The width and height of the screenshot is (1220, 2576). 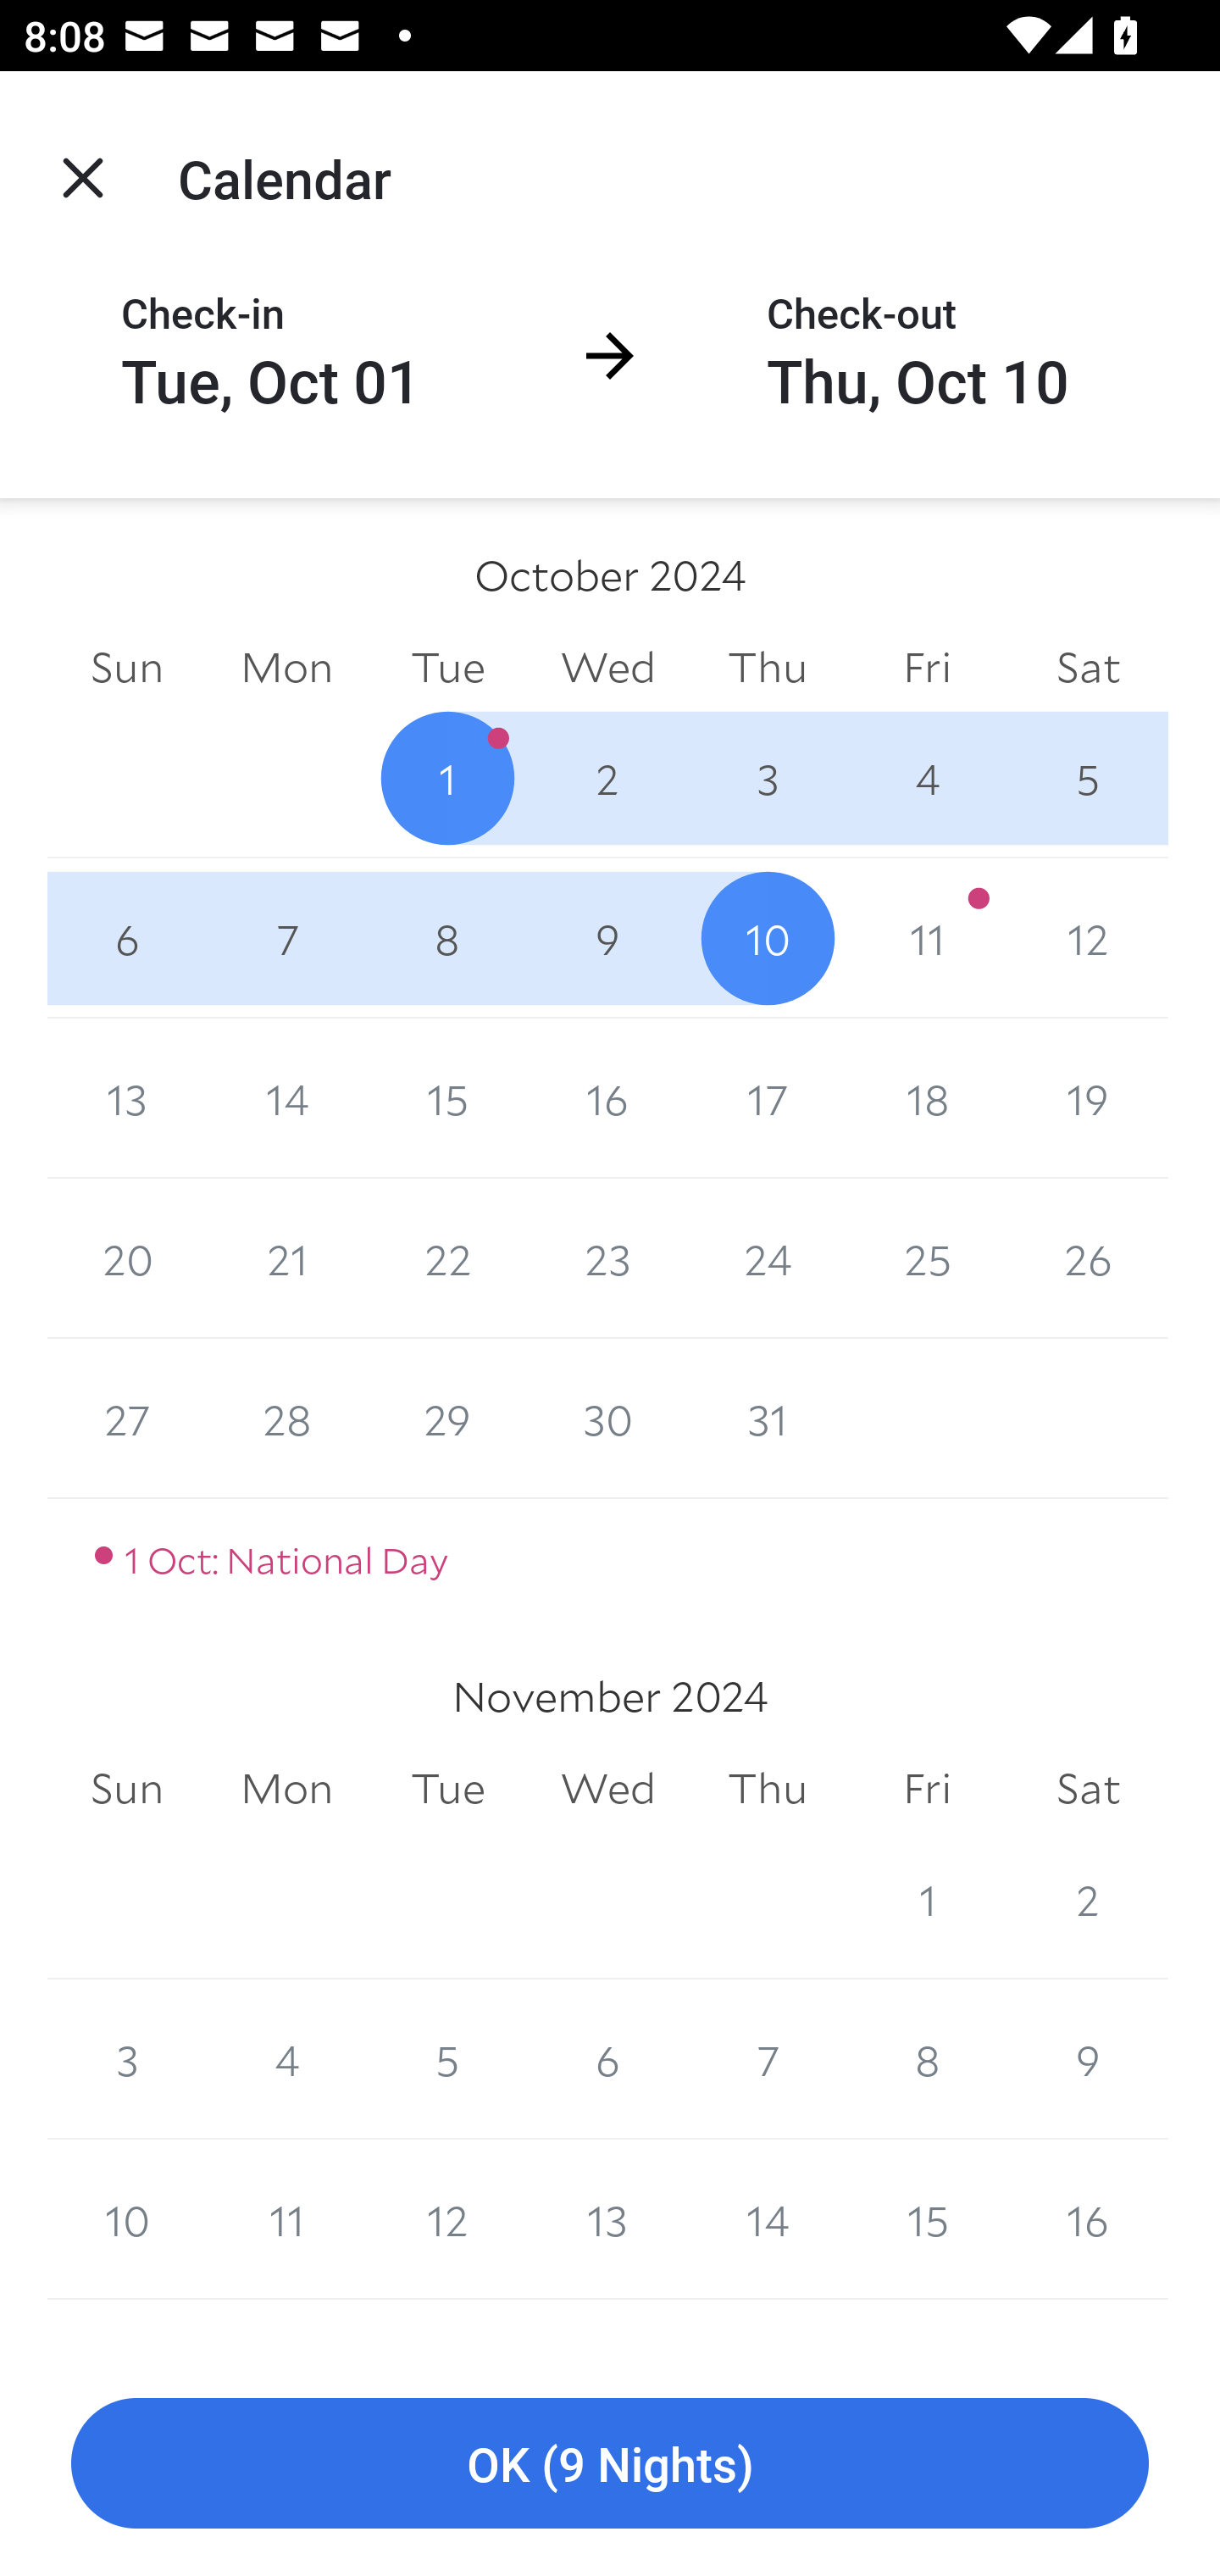 I want to click on Fri, so click(x=927, y=1789).